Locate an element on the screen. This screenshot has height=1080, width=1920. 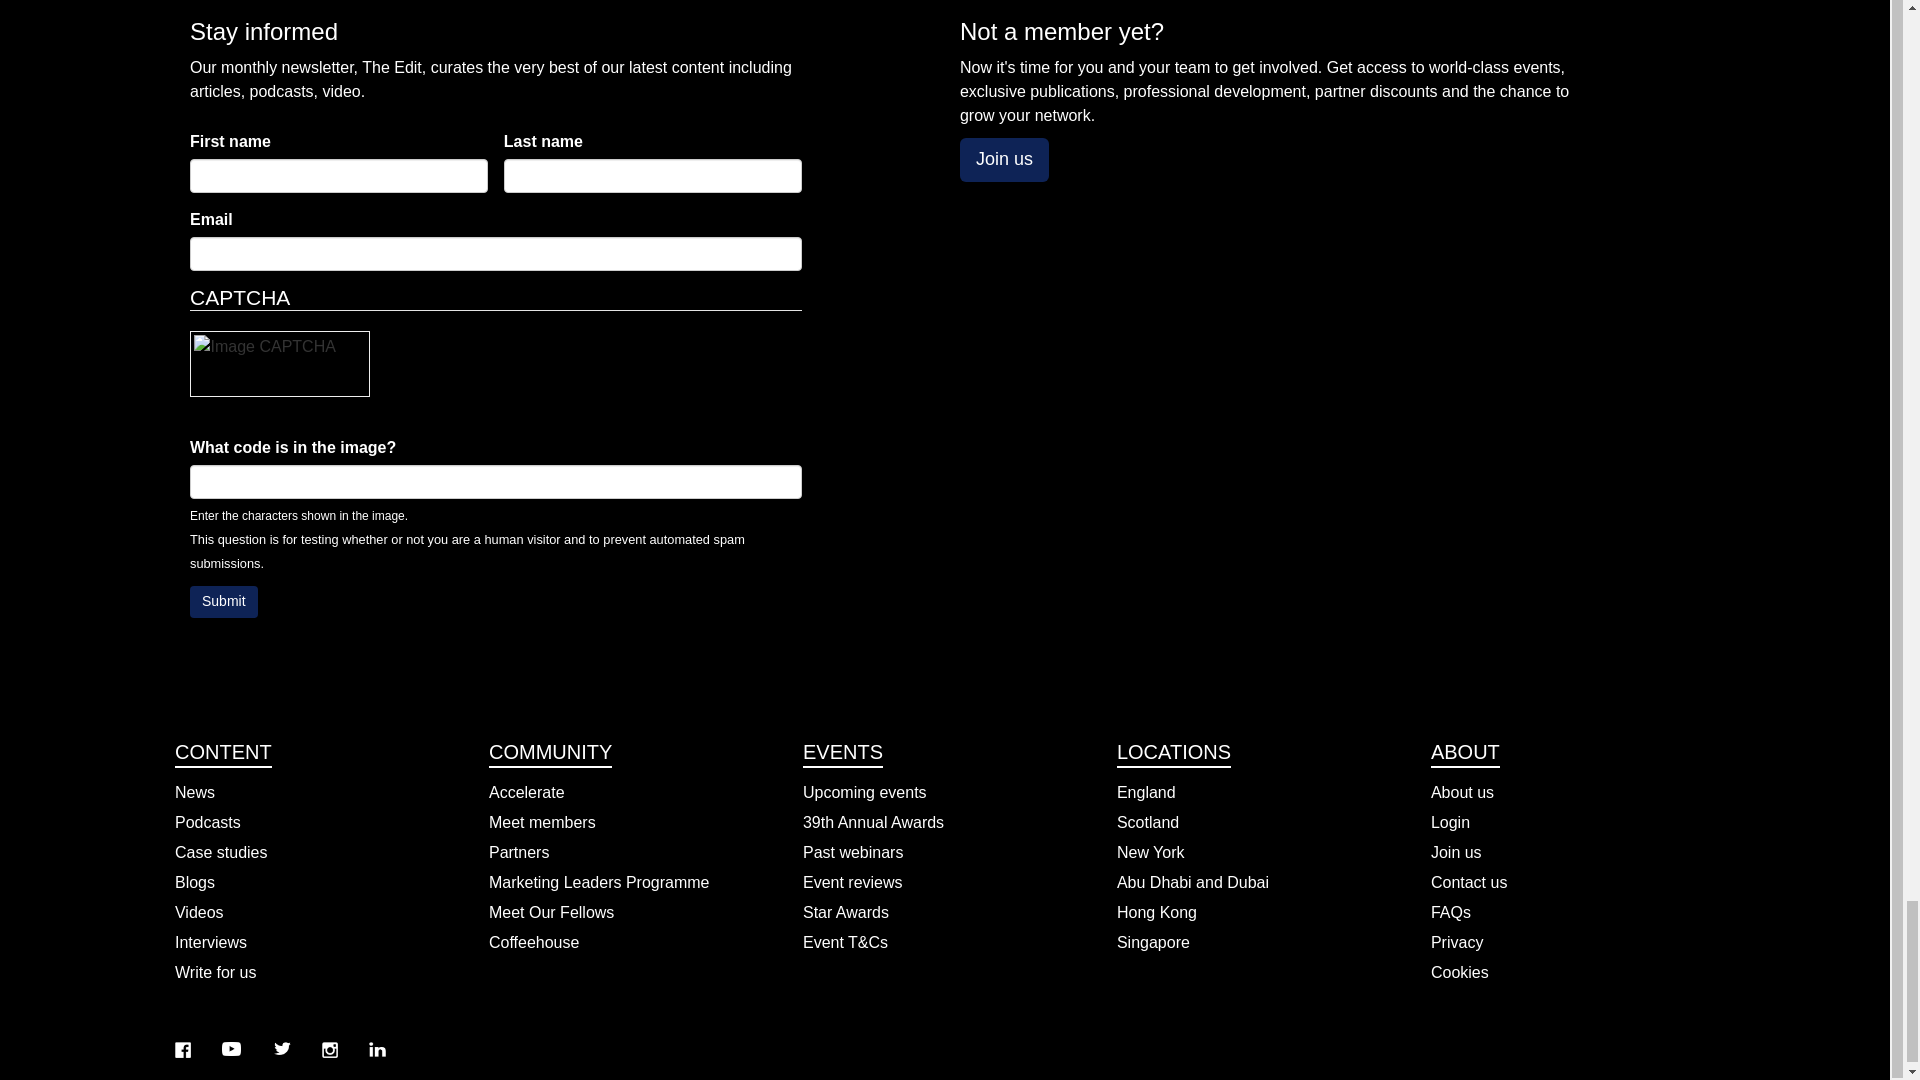
Society and partner pods from our global network is located at coordinates (316, 822).